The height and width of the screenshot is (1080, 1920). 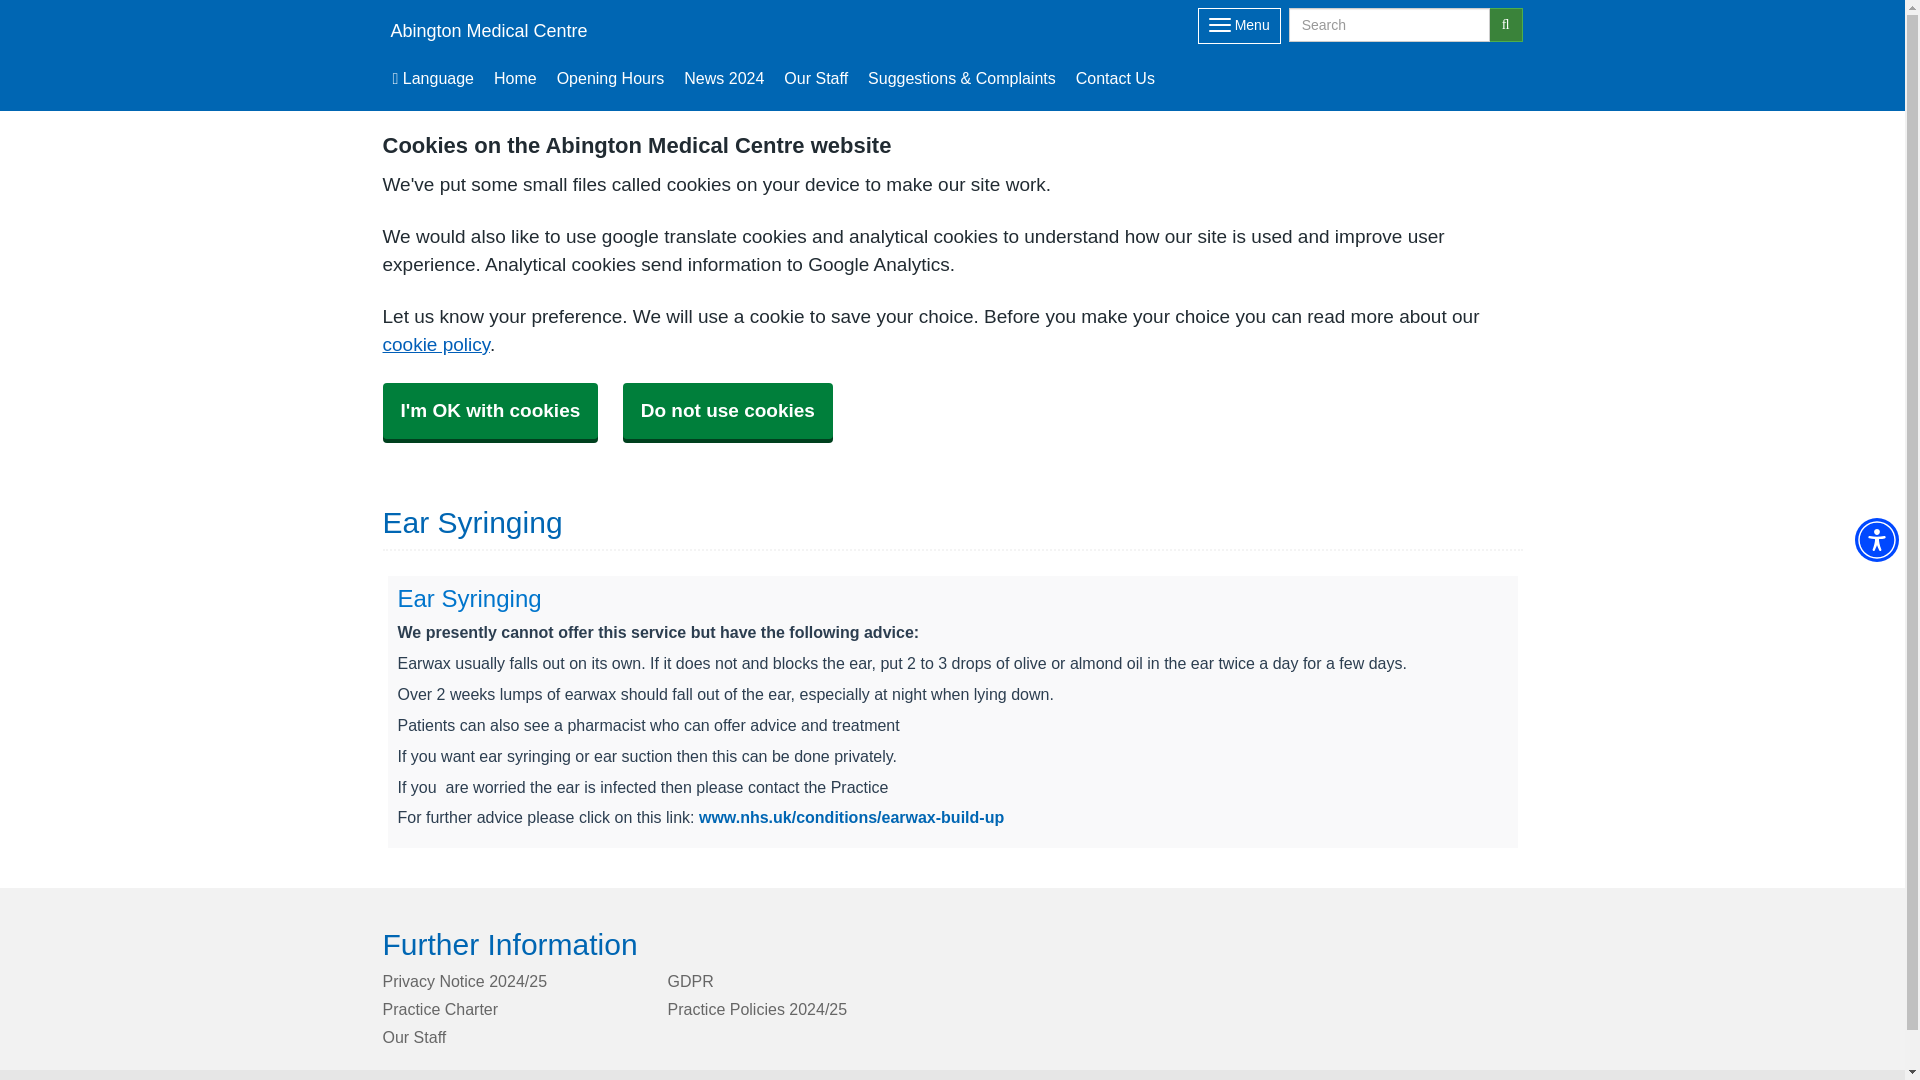 What do you see at coordinates (490, 410) in the screenshot?
I see `I'm OK with cookies` at bounding box center [490, 410].